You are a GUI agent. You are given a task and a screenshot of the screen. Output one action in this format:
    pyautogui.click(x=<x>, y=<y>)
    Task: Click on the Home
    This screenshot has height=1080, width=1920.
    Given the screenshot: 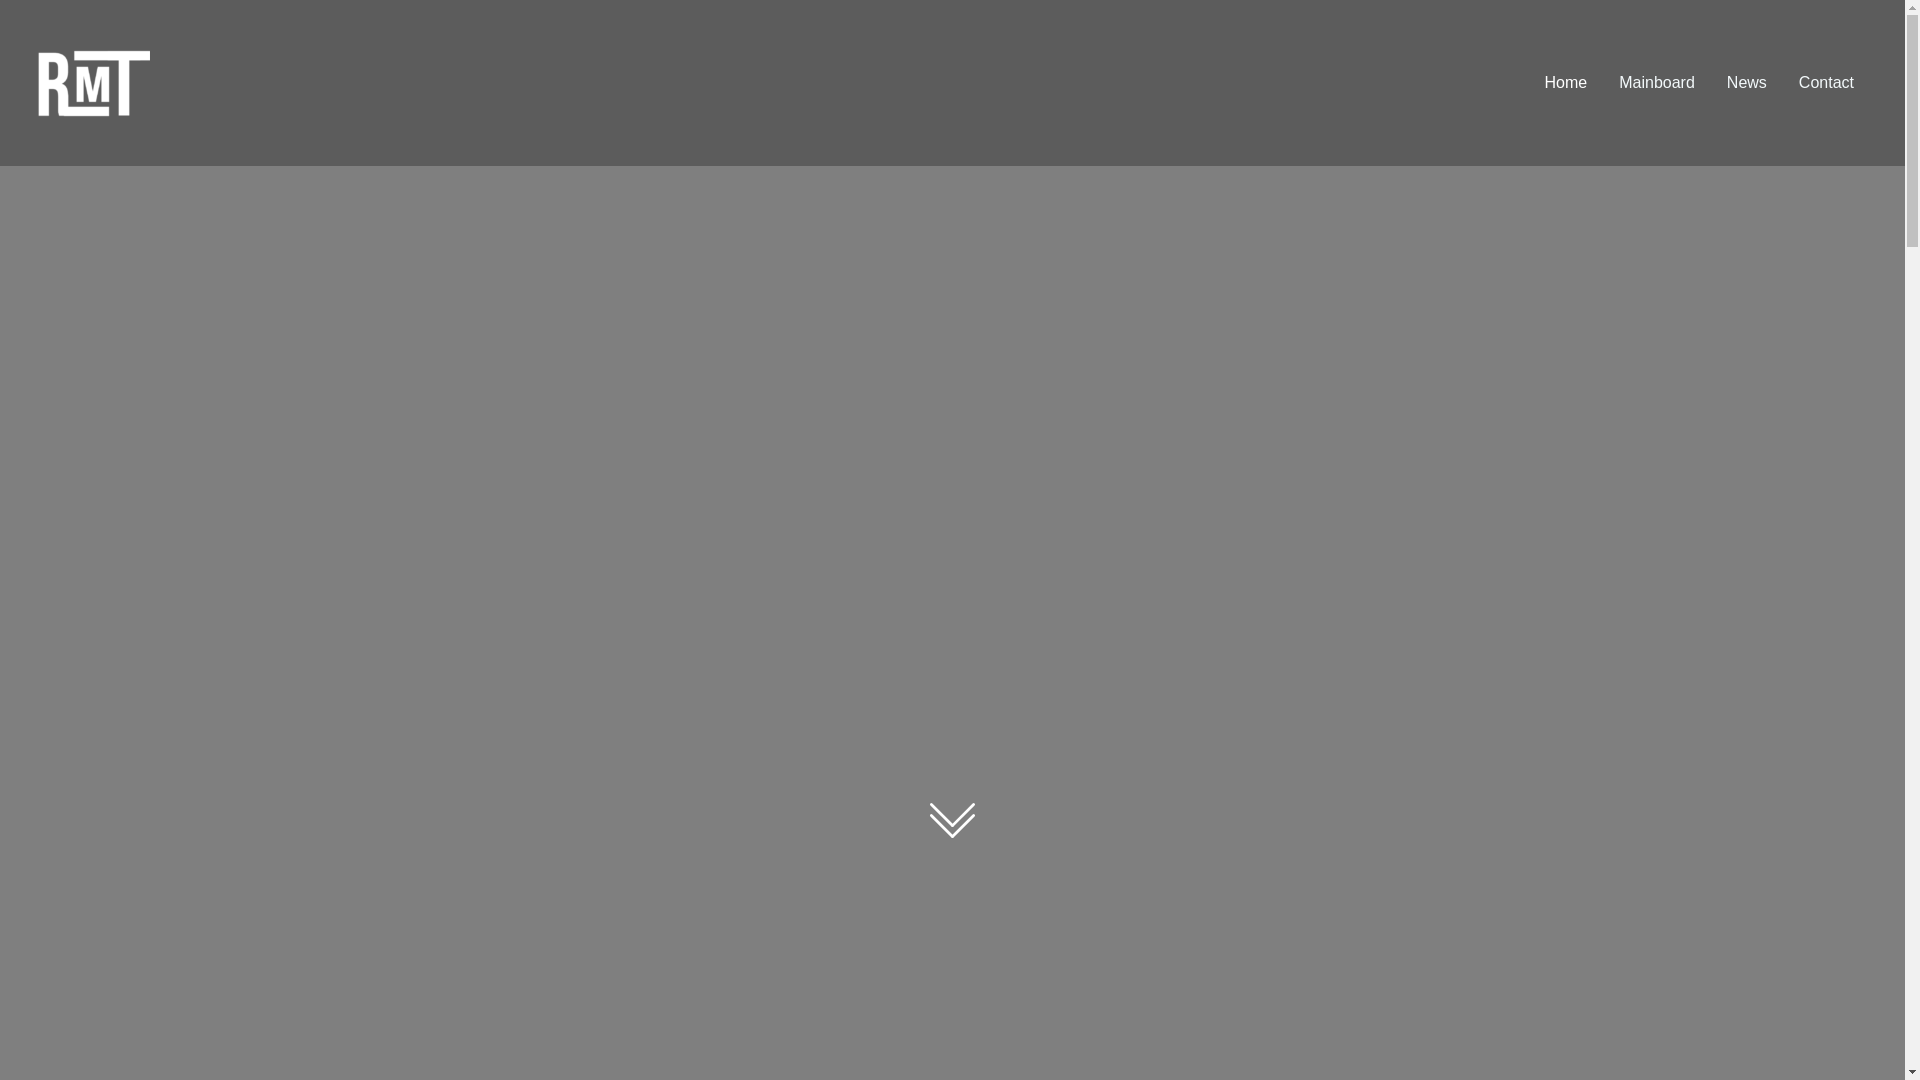 What is the action you would take?
    pyautogui.click(x=1566, y=83)
    